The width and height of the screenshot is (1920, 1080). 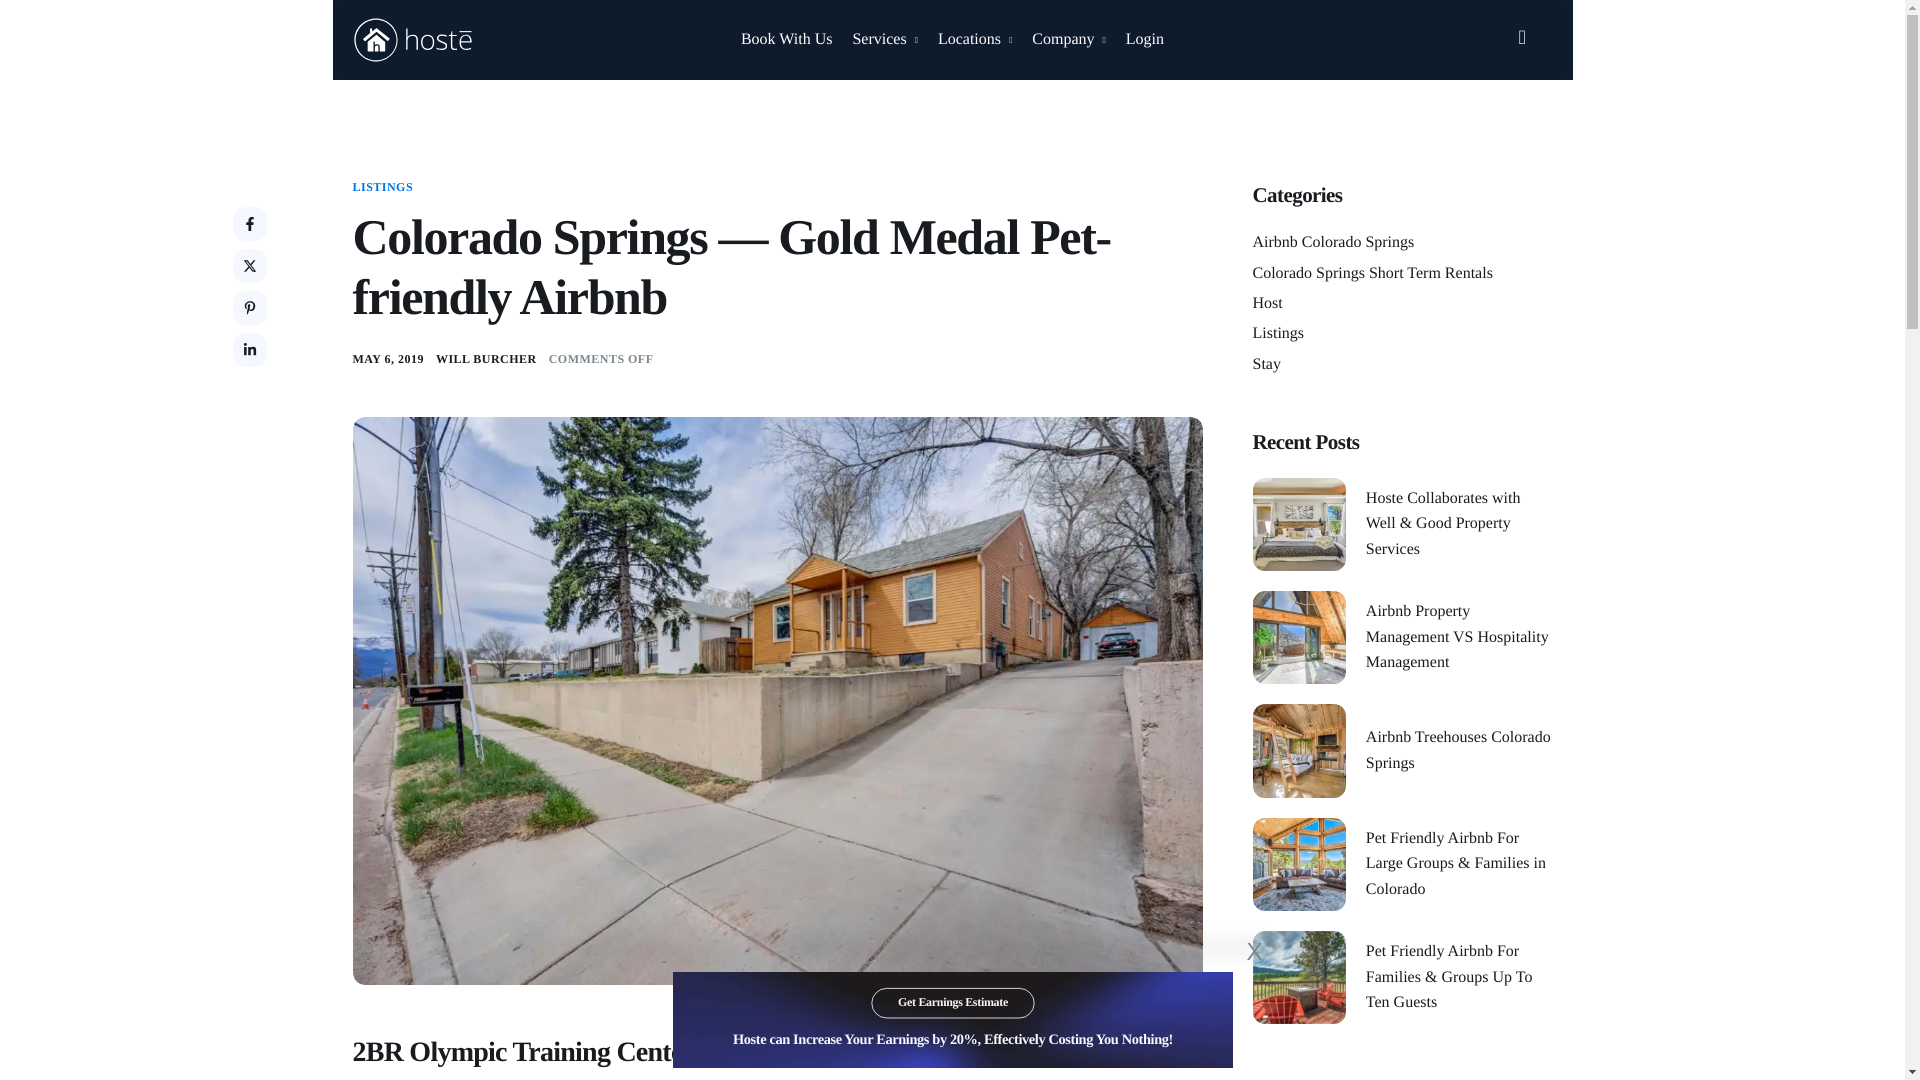 What do you see at coordinates (249, 224) in the screenshot?
I see `Share on Facebook` at bounding box center [249, 224].